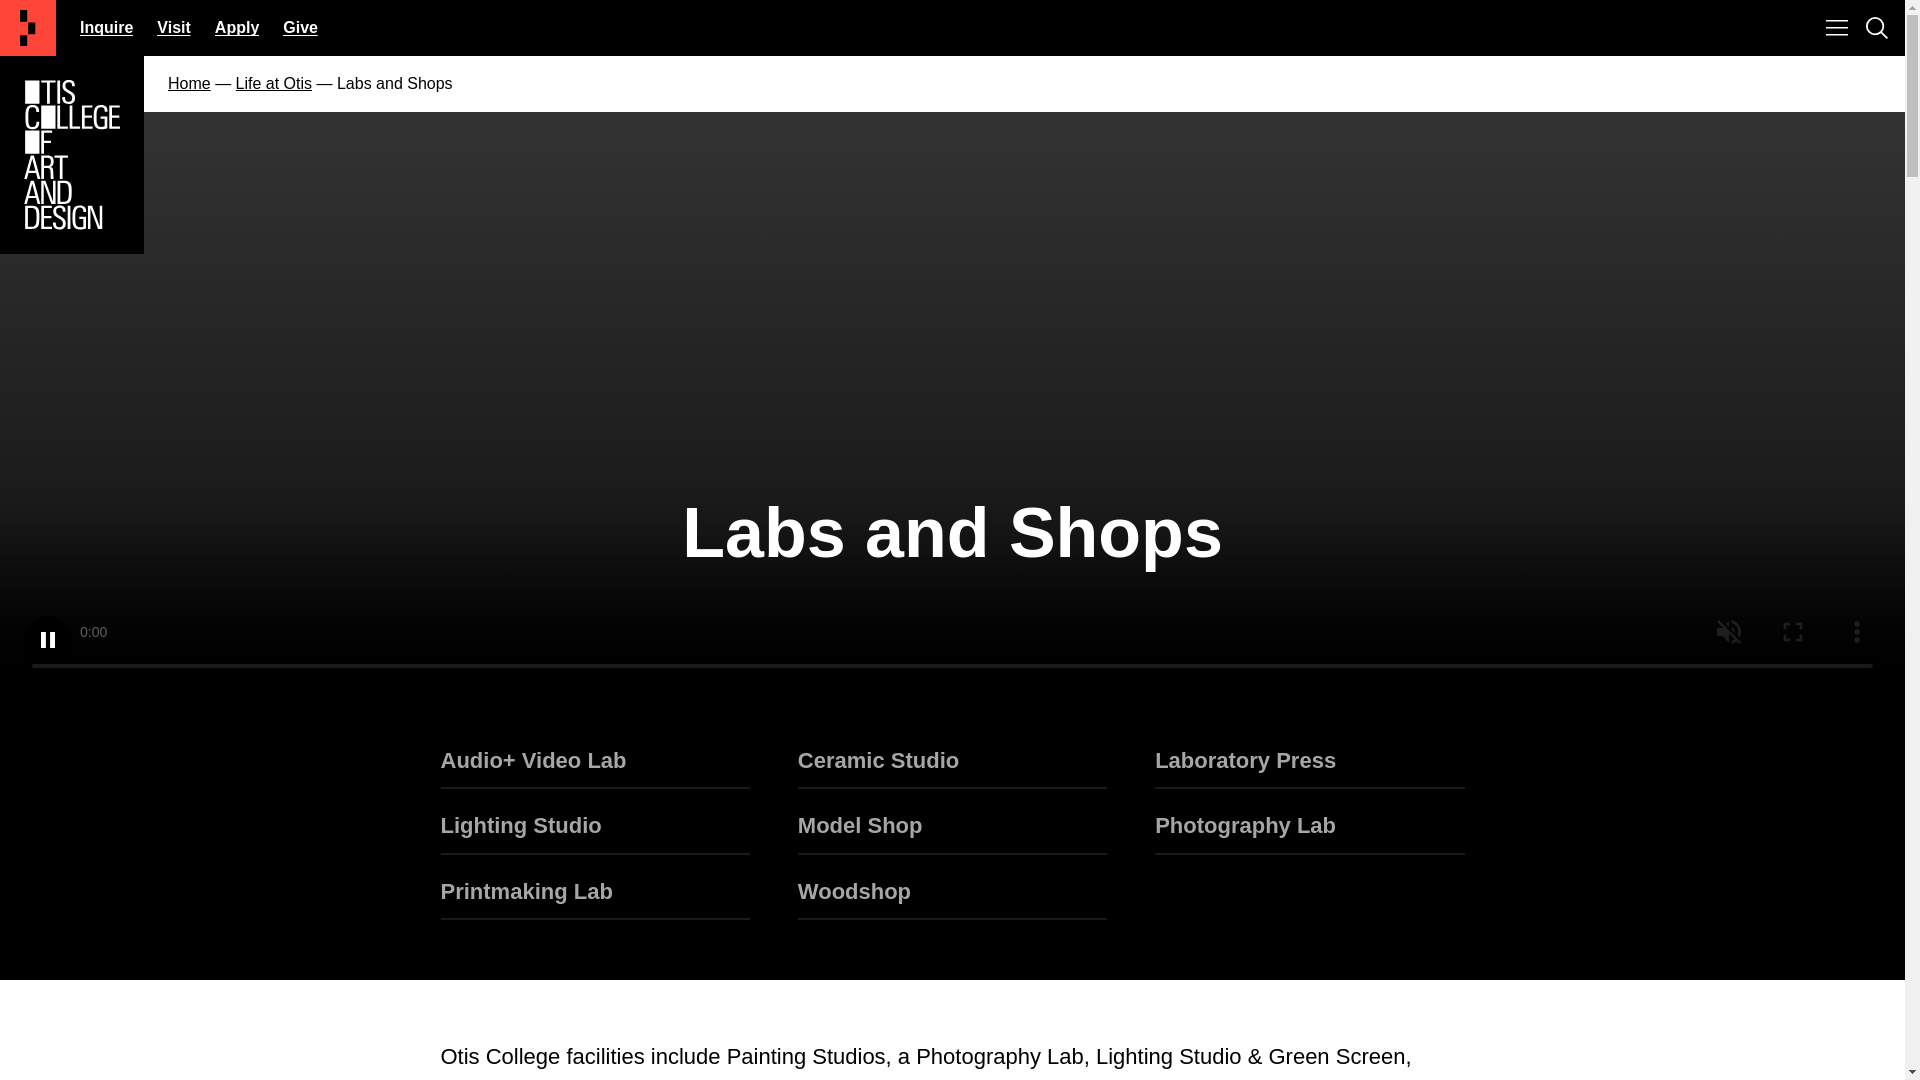  Describe the element at coordinates (951, 28) in the screenshot. I see `Skip to main content` at that location.